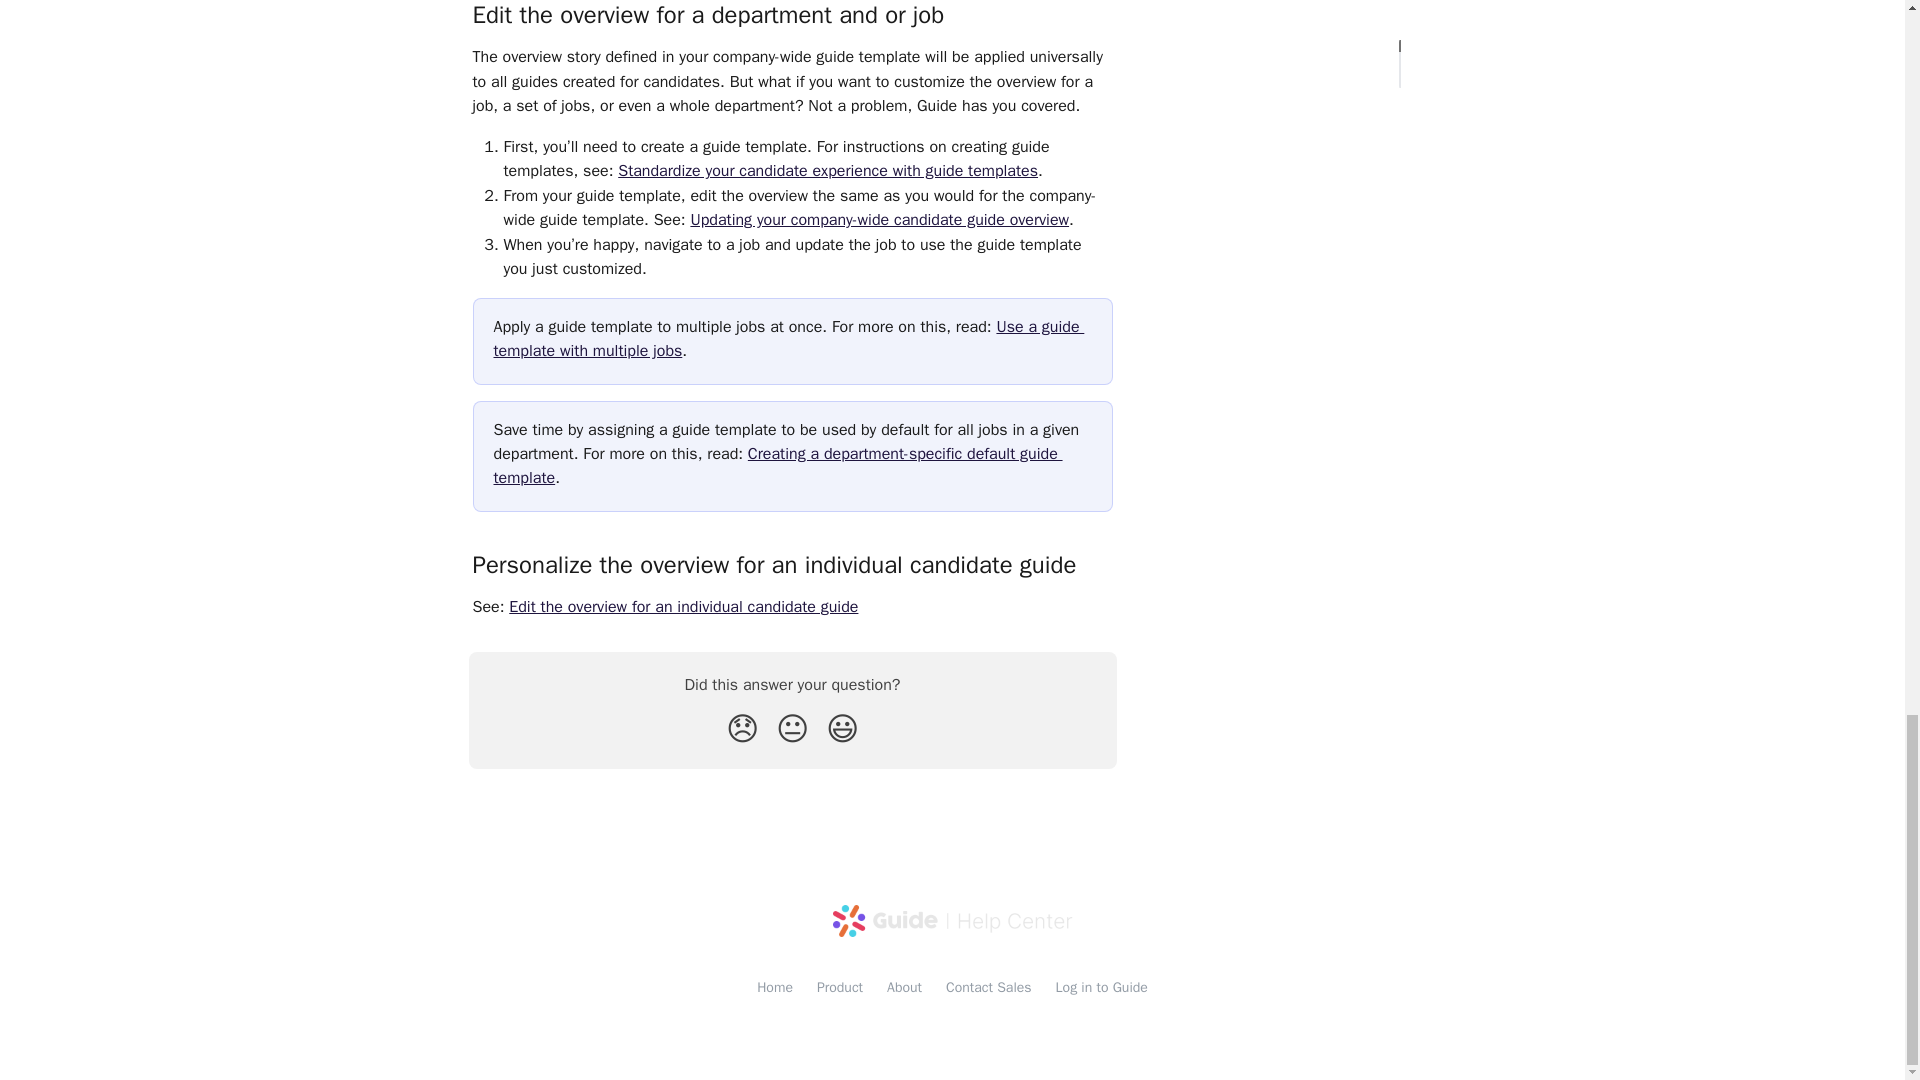  What do you see at coordinates (989, 986) in the screenshot?
I see `Contact Sales` at bounding box center [989, 986].